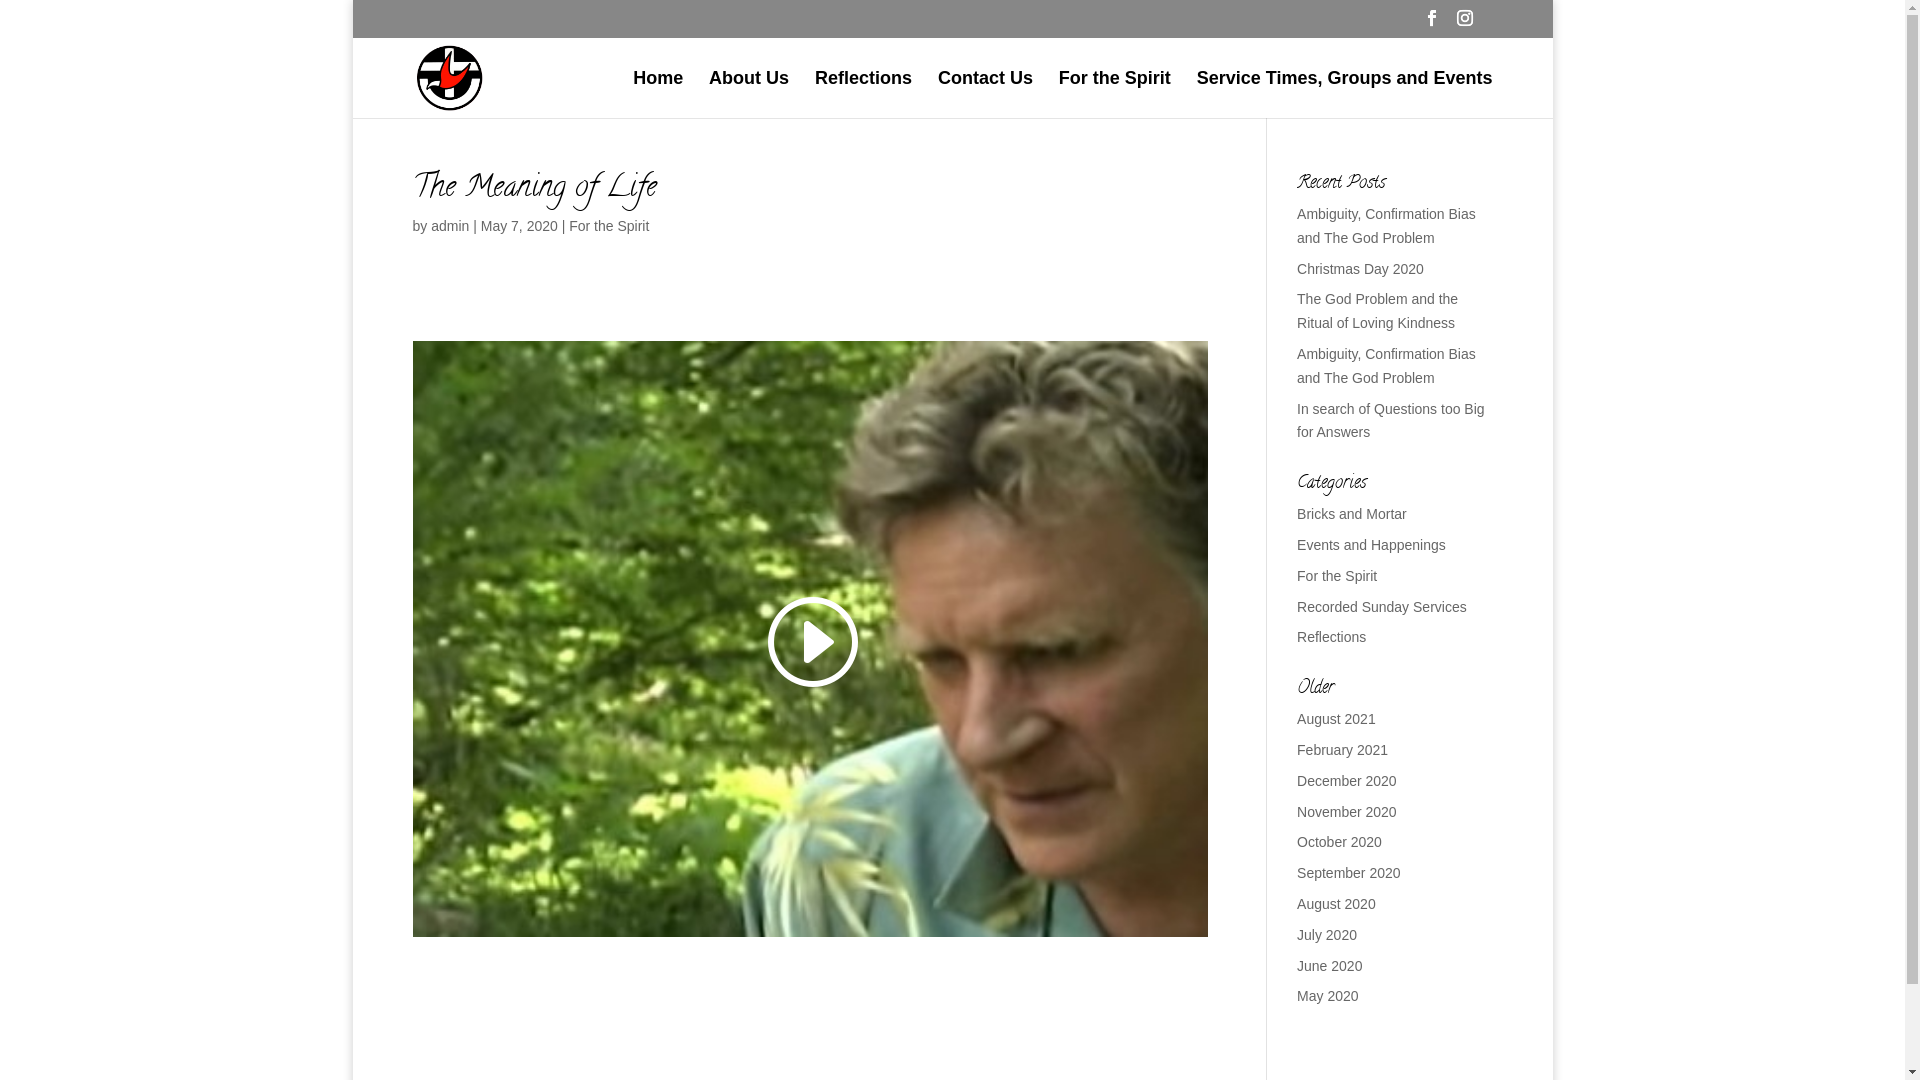 The width and height of the screenshot is (1920, 1080). Describe the element at coordinates (658, 94) in the screenshot. I see `Home` at that location.